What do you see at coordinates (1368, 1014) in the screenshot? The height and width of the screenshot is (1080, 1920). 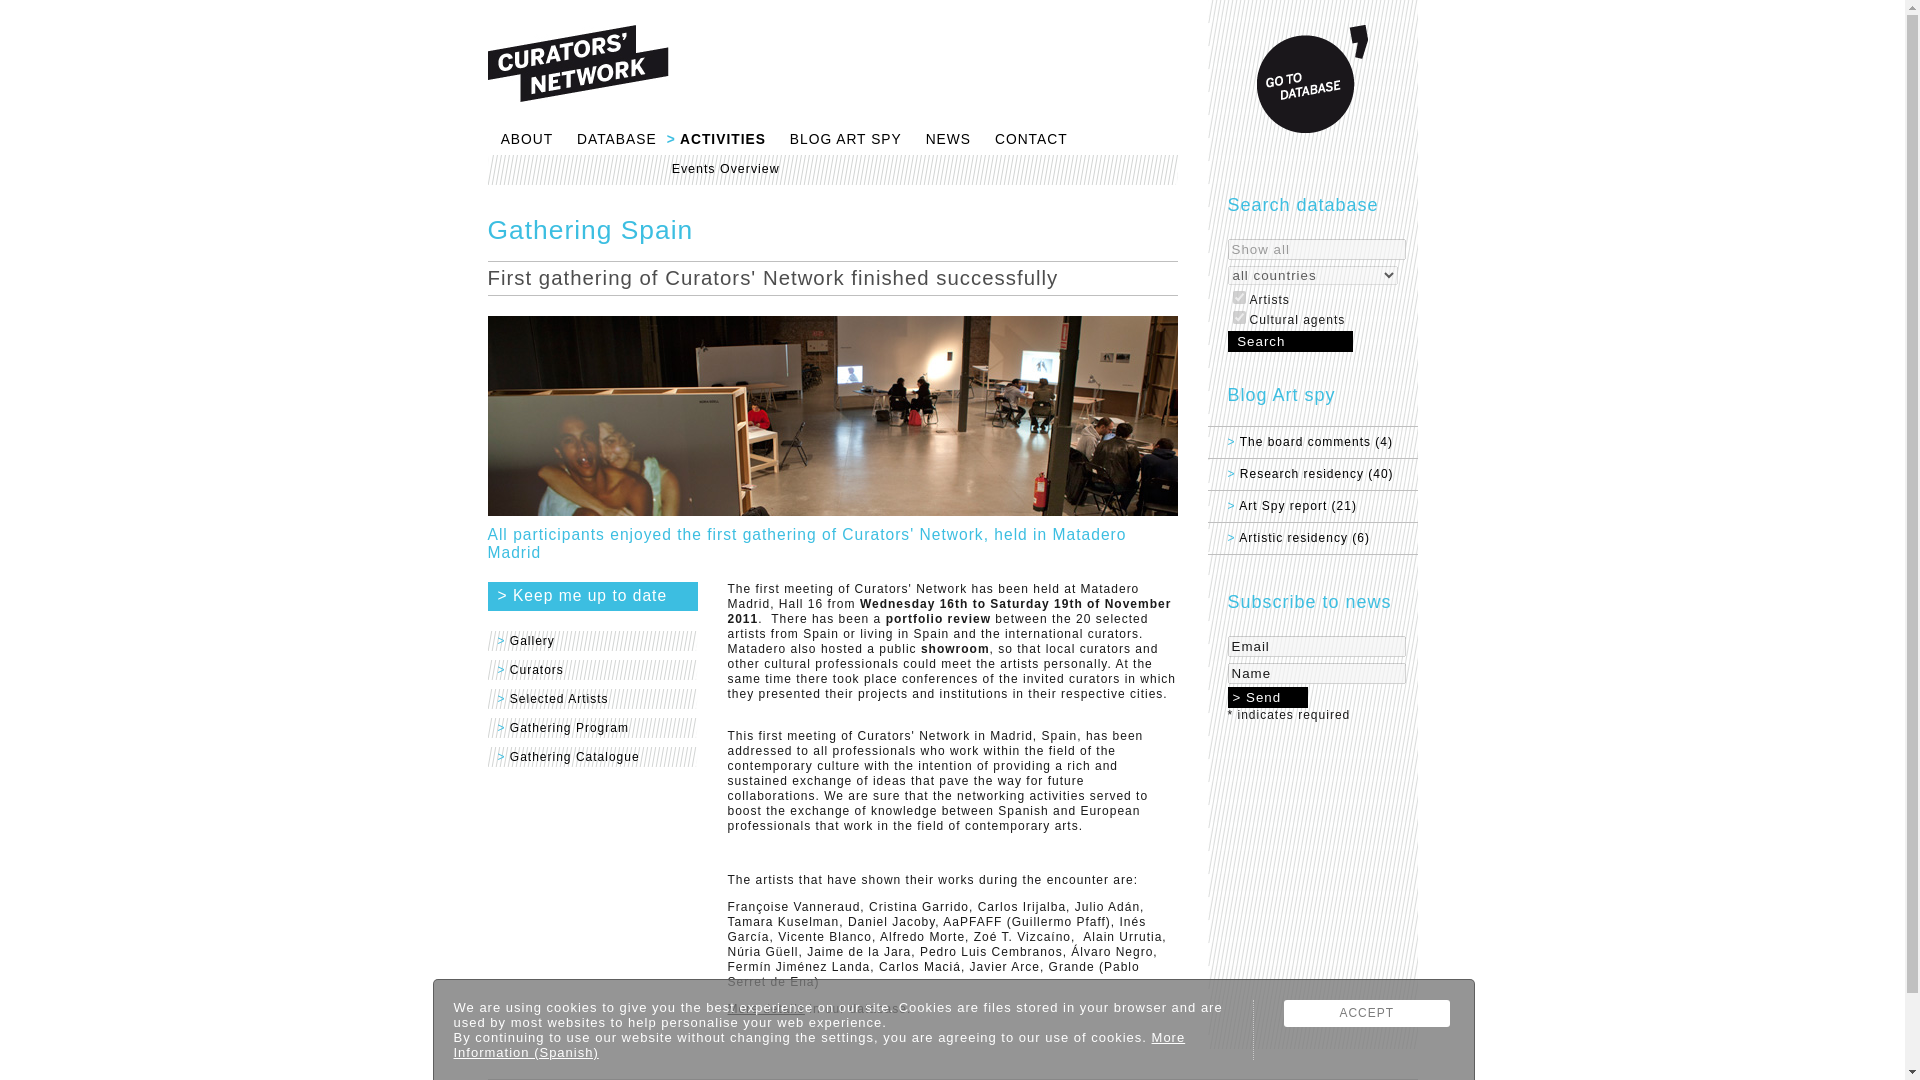 I see `ACCEPT` at bounding box center [1368, 1014].